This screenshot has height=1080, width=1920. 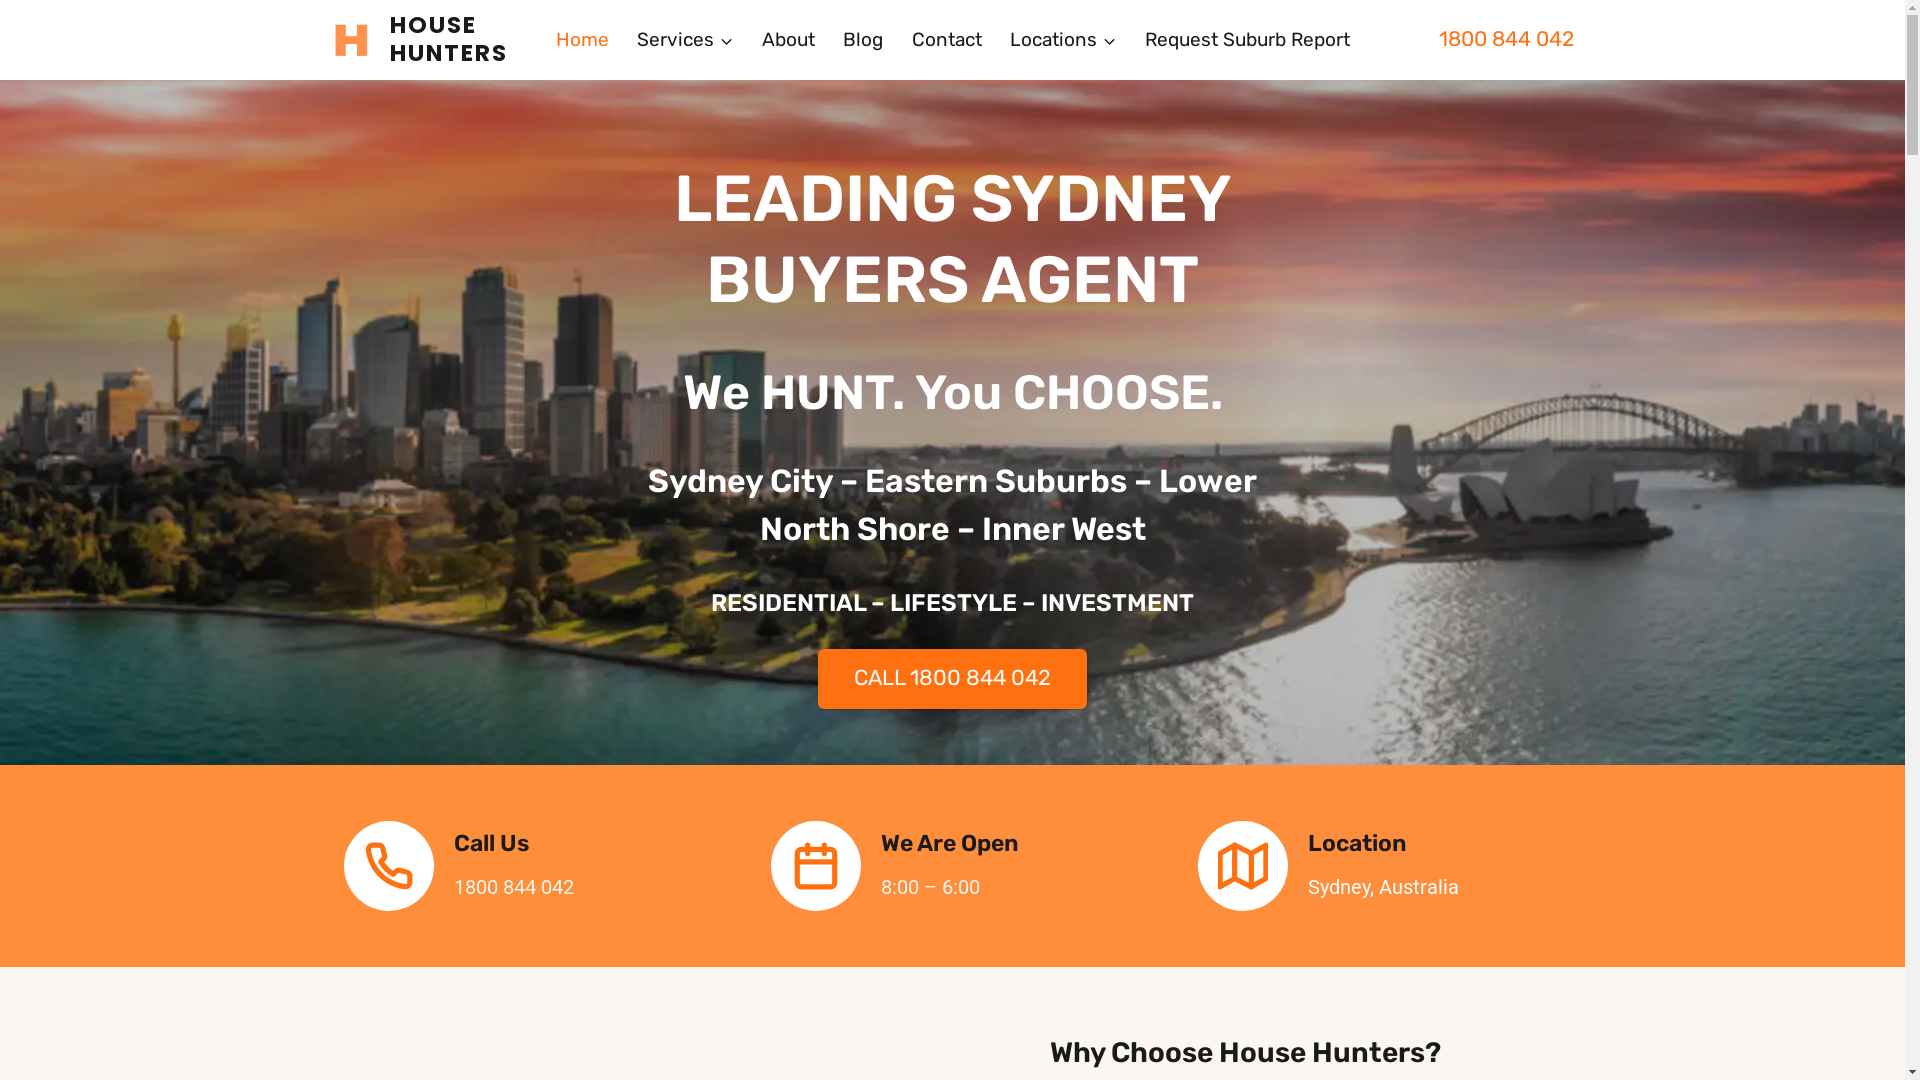 What do you see at coordinates (952, 678) in the screenshot?
I see `CALL 1800 844 042` at bounding box center [952, 678].